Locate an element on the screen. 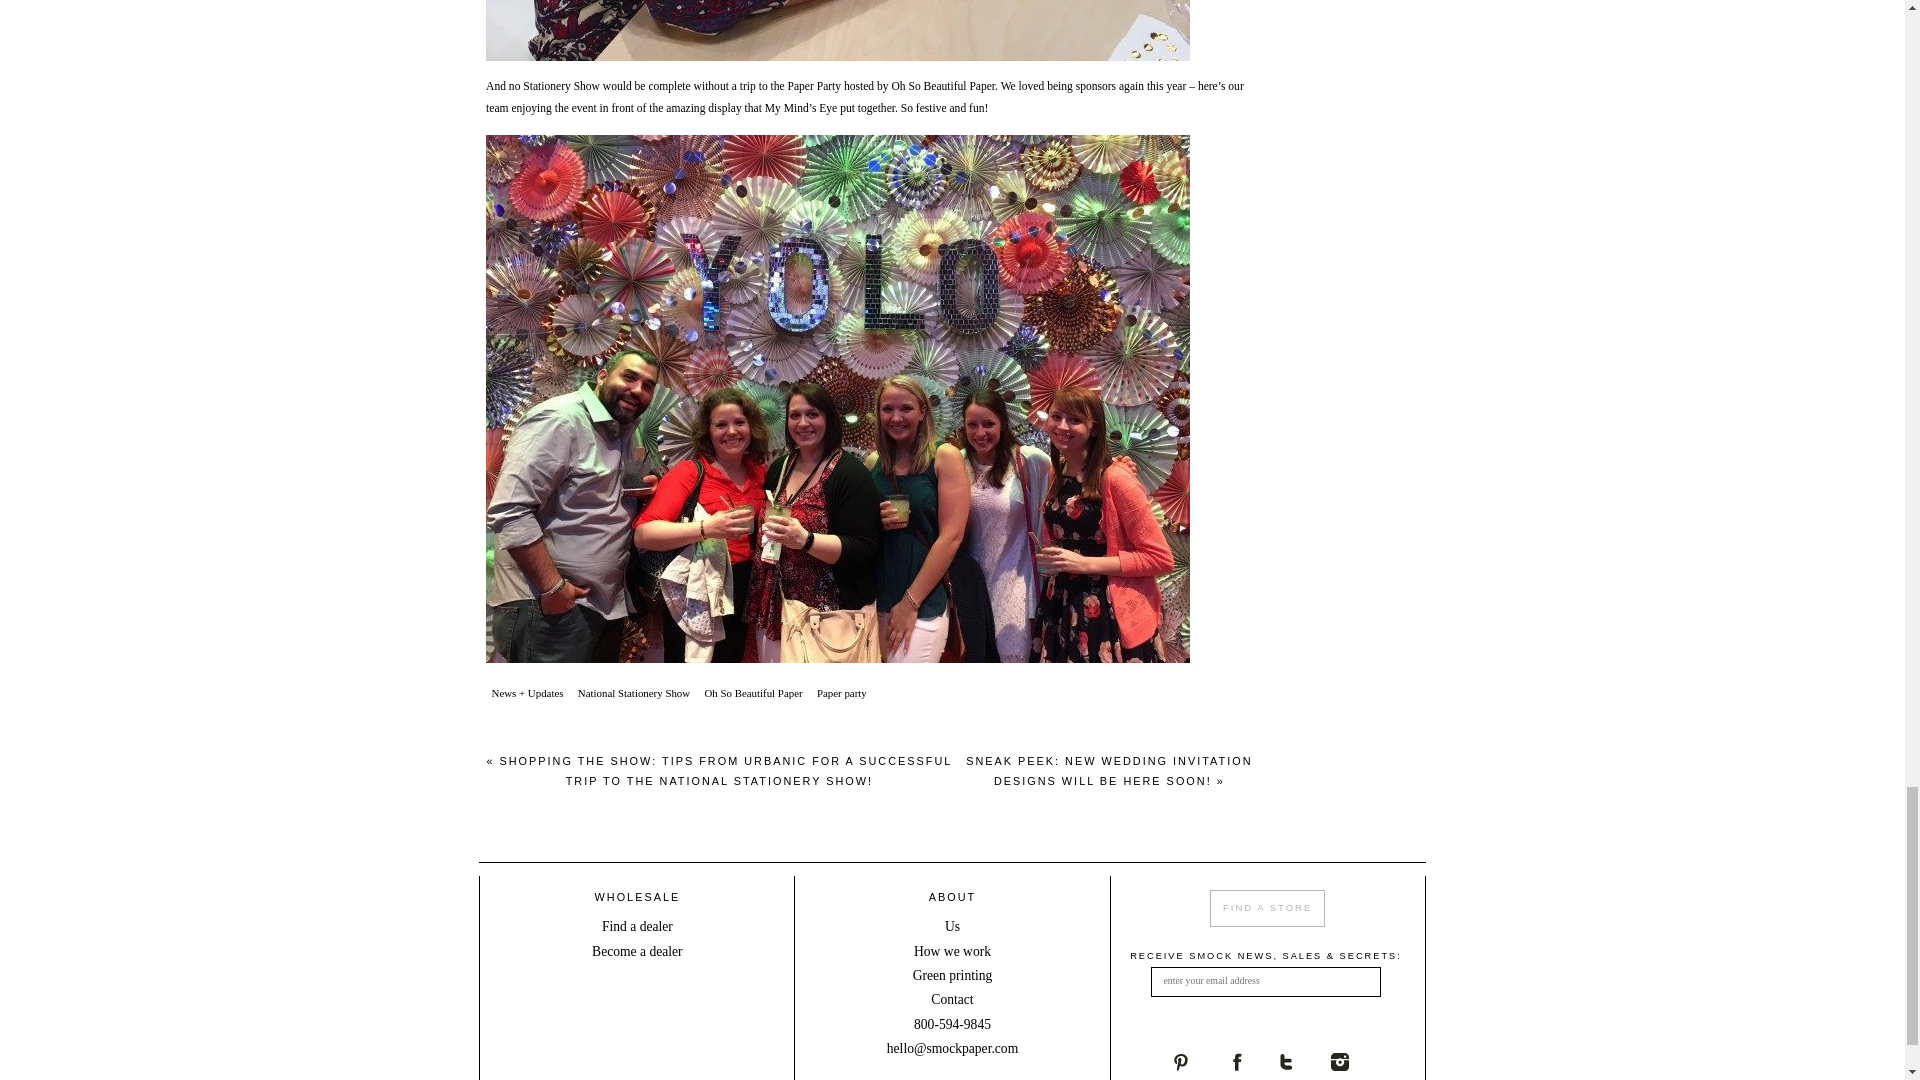 The image size is (1920, 1080). Our Facebook Page is located at coordinates (1251, 1062).